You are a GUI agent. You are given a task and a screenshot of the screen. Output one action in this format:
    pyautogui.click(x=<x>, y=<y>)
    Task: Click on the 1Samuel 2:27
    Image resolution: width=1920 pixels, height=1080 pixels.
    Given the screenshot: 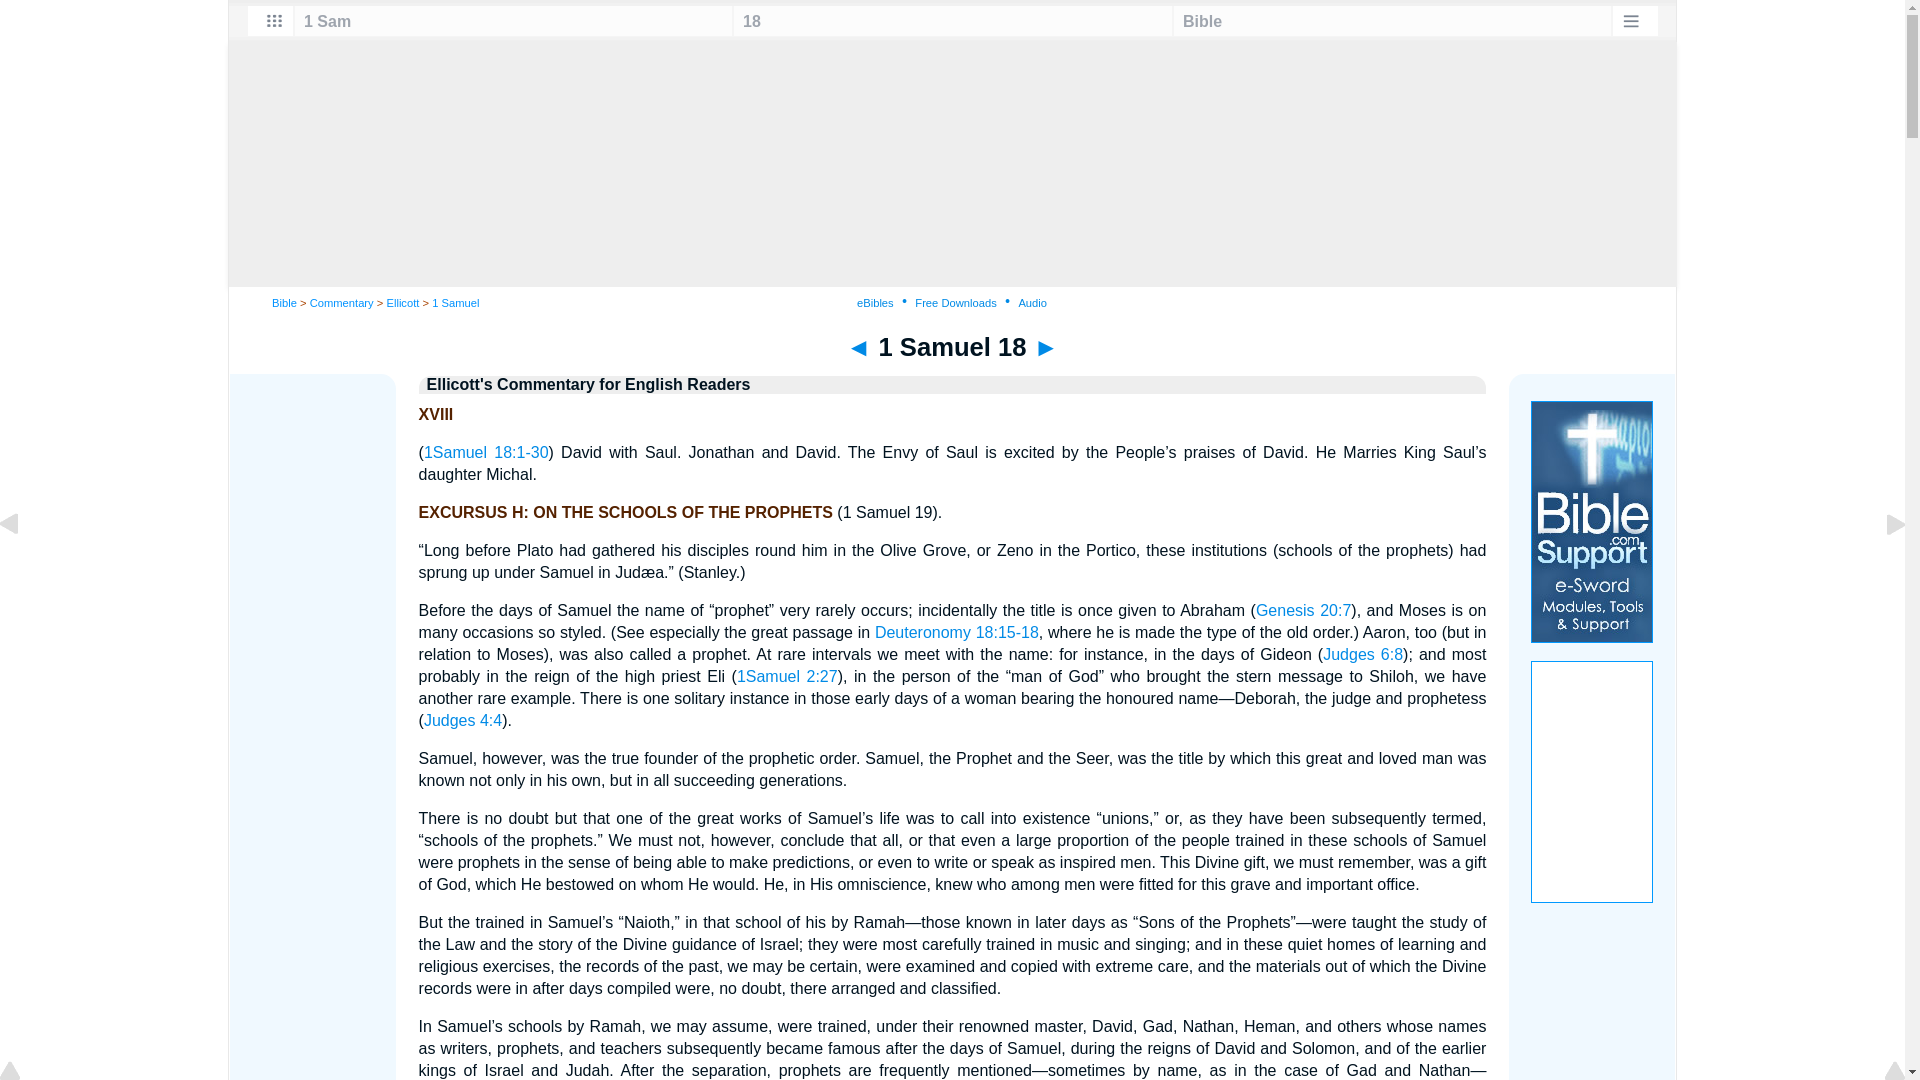 What is the action you would take?
    pyautogui.click(x=787, y=676)
    